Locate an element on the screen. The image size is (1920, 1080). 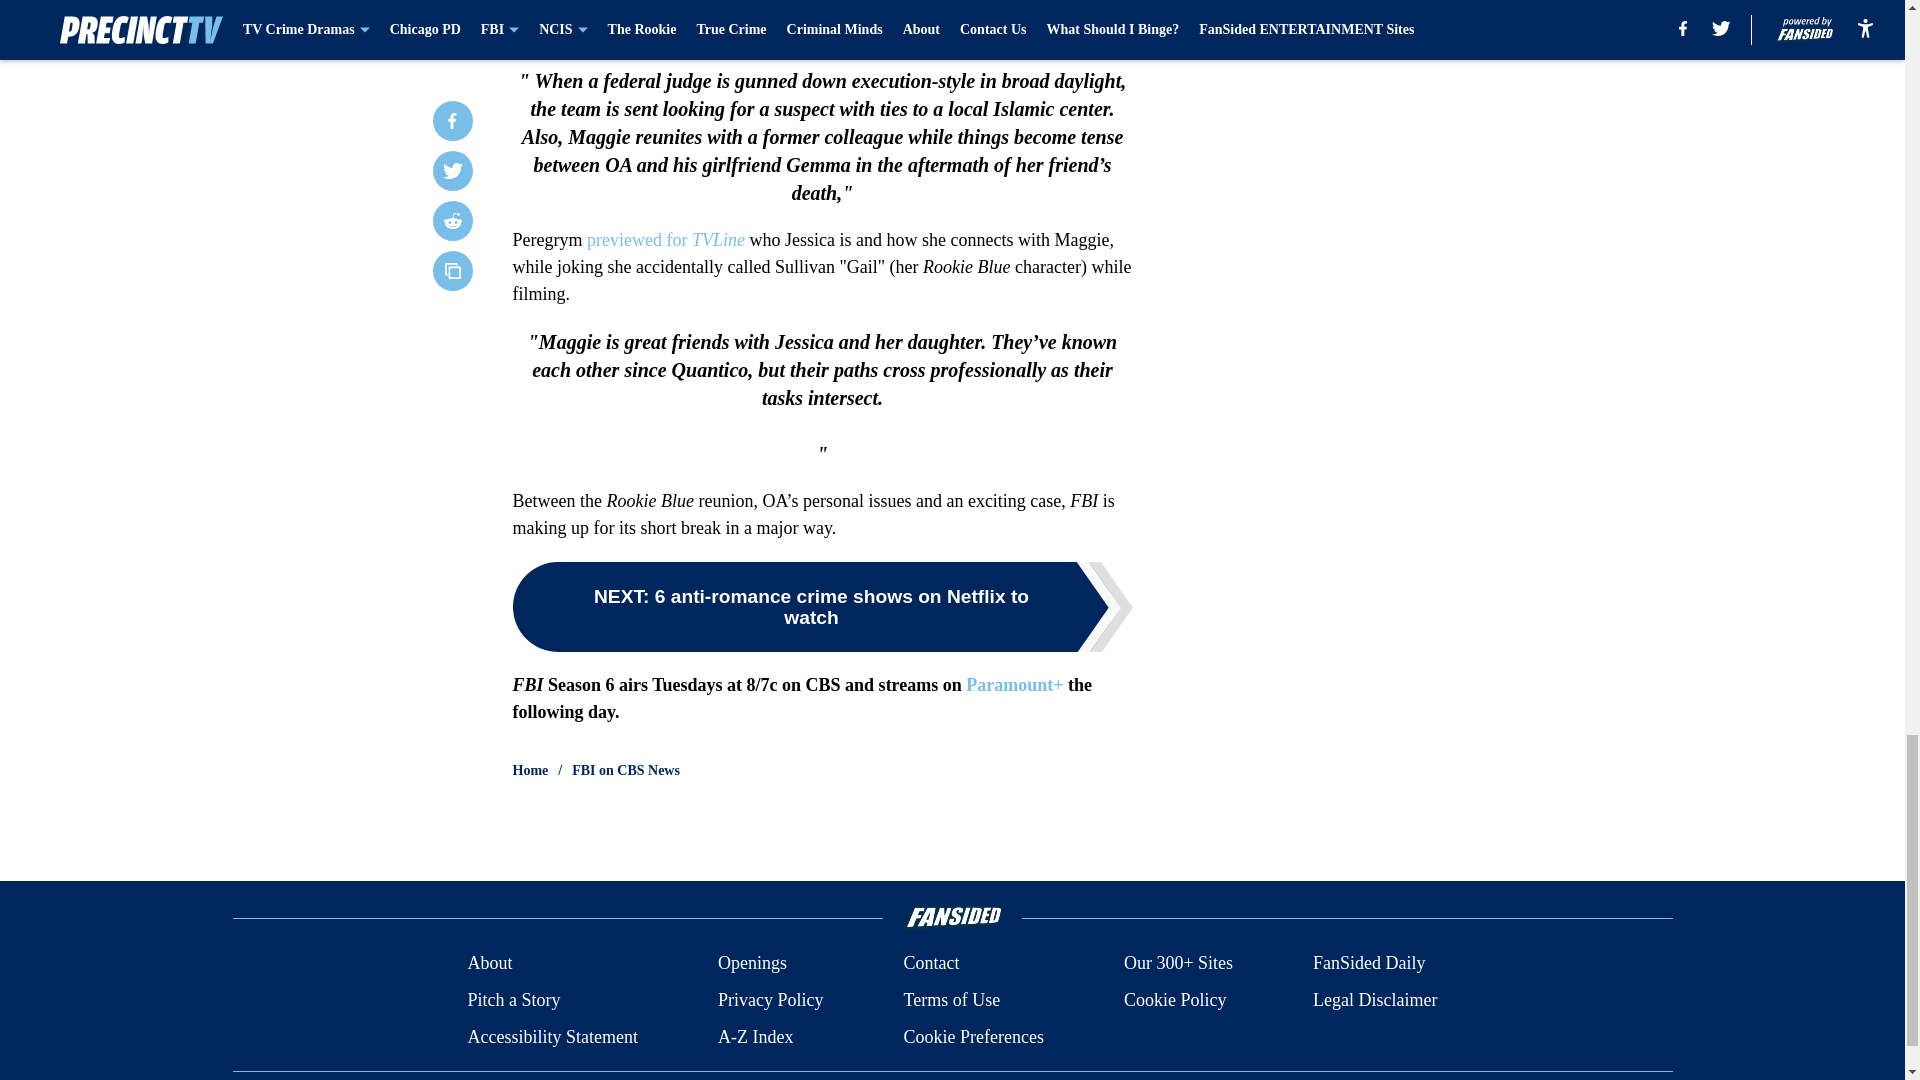
Home is located at coordinates (530, 770).